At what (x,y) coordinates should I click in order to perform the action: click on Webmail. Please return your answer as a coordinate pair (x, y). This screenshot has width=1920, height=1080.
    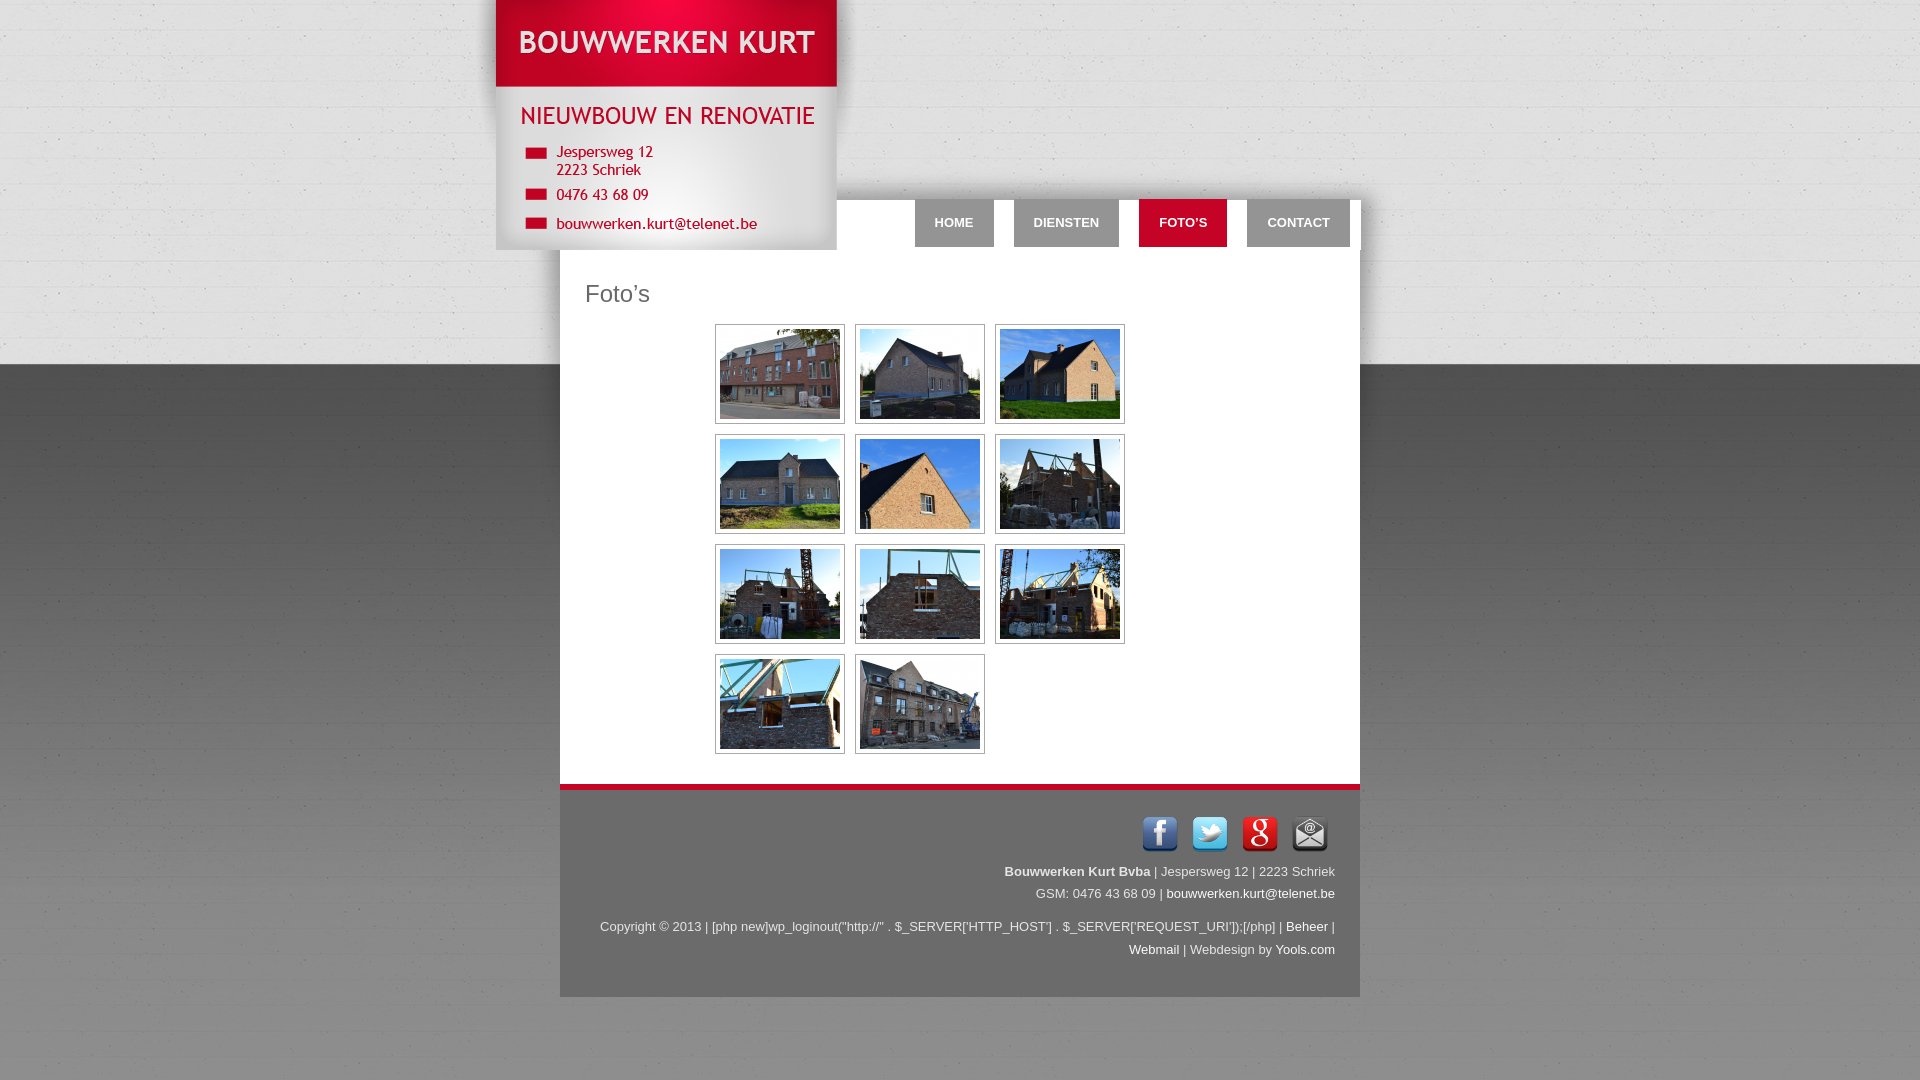
    Looking at the image, I should click on (1154, 950).